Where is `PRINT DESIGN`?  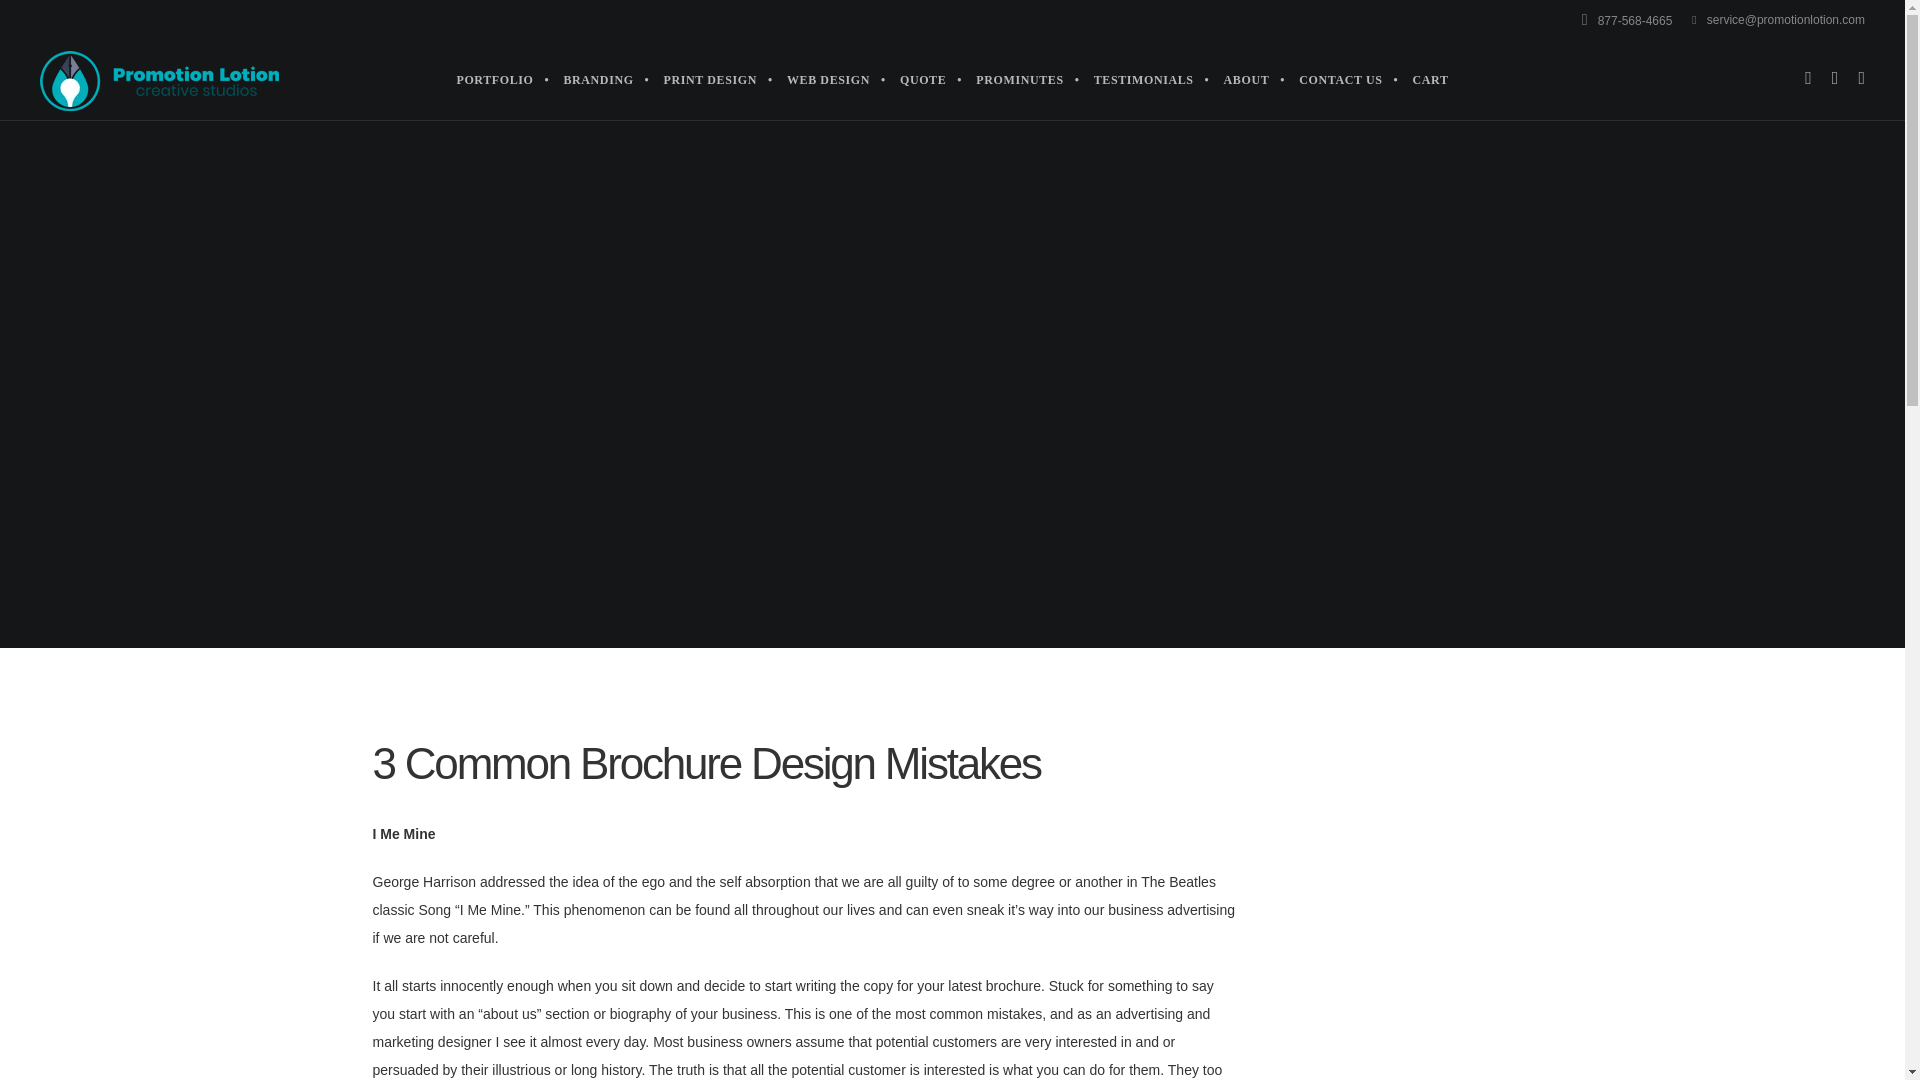 PRINT DESIGN is located at coordinates (710, 79).